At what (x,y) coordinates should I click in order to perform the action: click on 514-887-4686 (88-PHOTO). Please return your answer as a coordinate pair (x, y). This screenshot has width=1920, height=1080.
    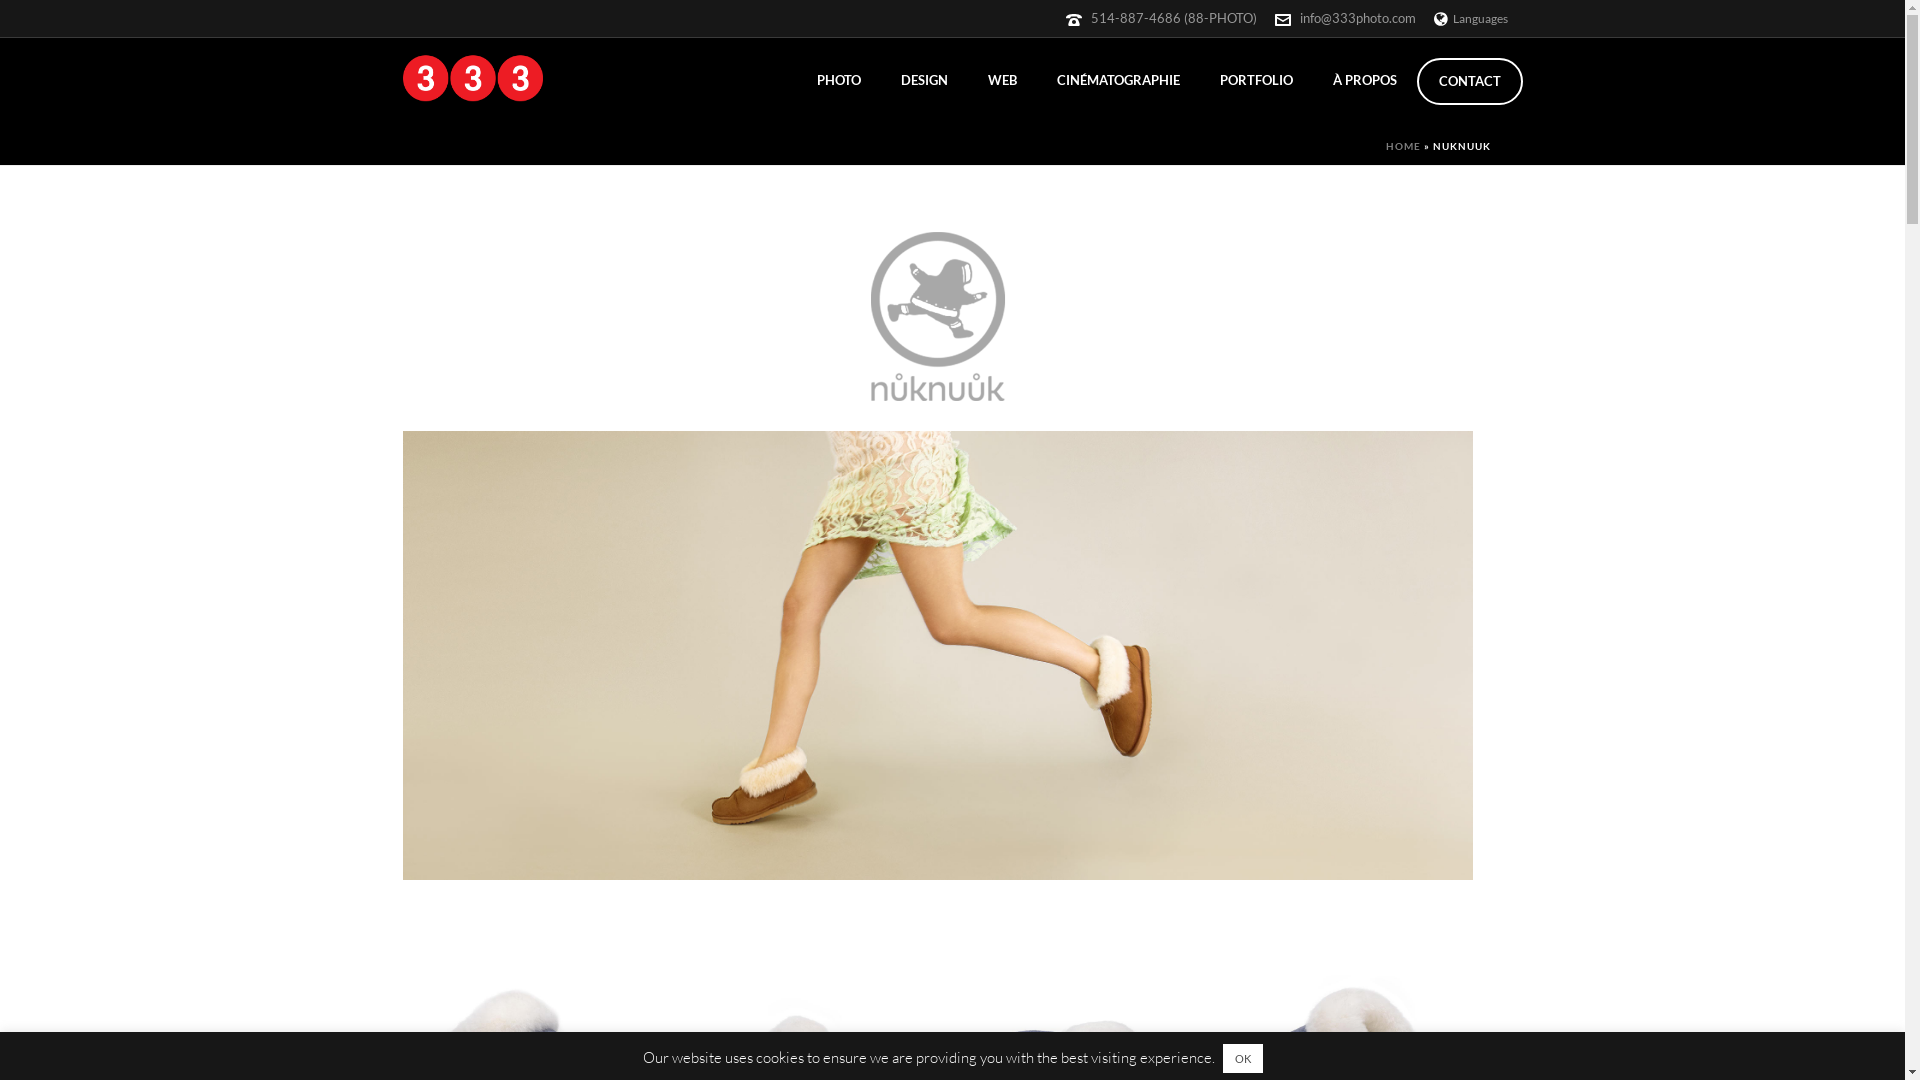
    Looking at the image, I should click on (1174, 18).